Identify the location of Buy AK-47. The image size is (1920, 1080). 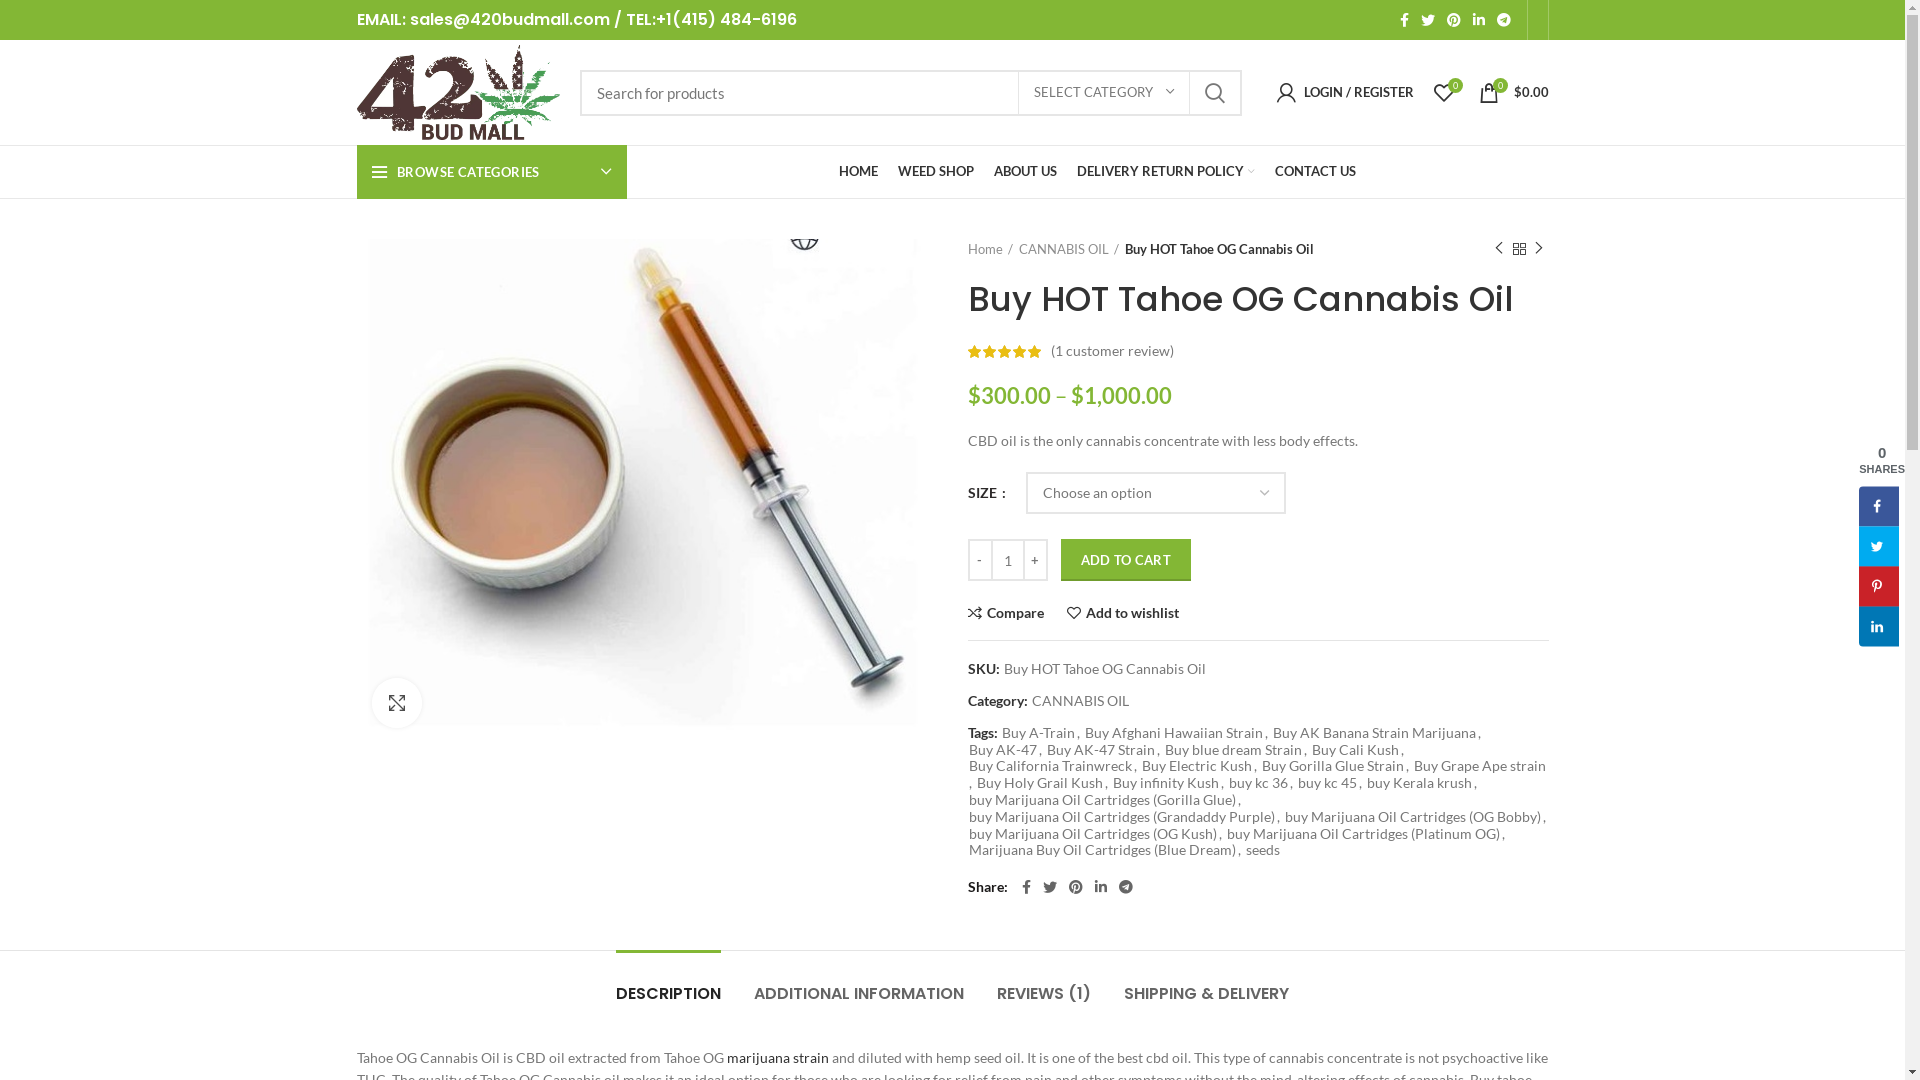
(1002, 750).